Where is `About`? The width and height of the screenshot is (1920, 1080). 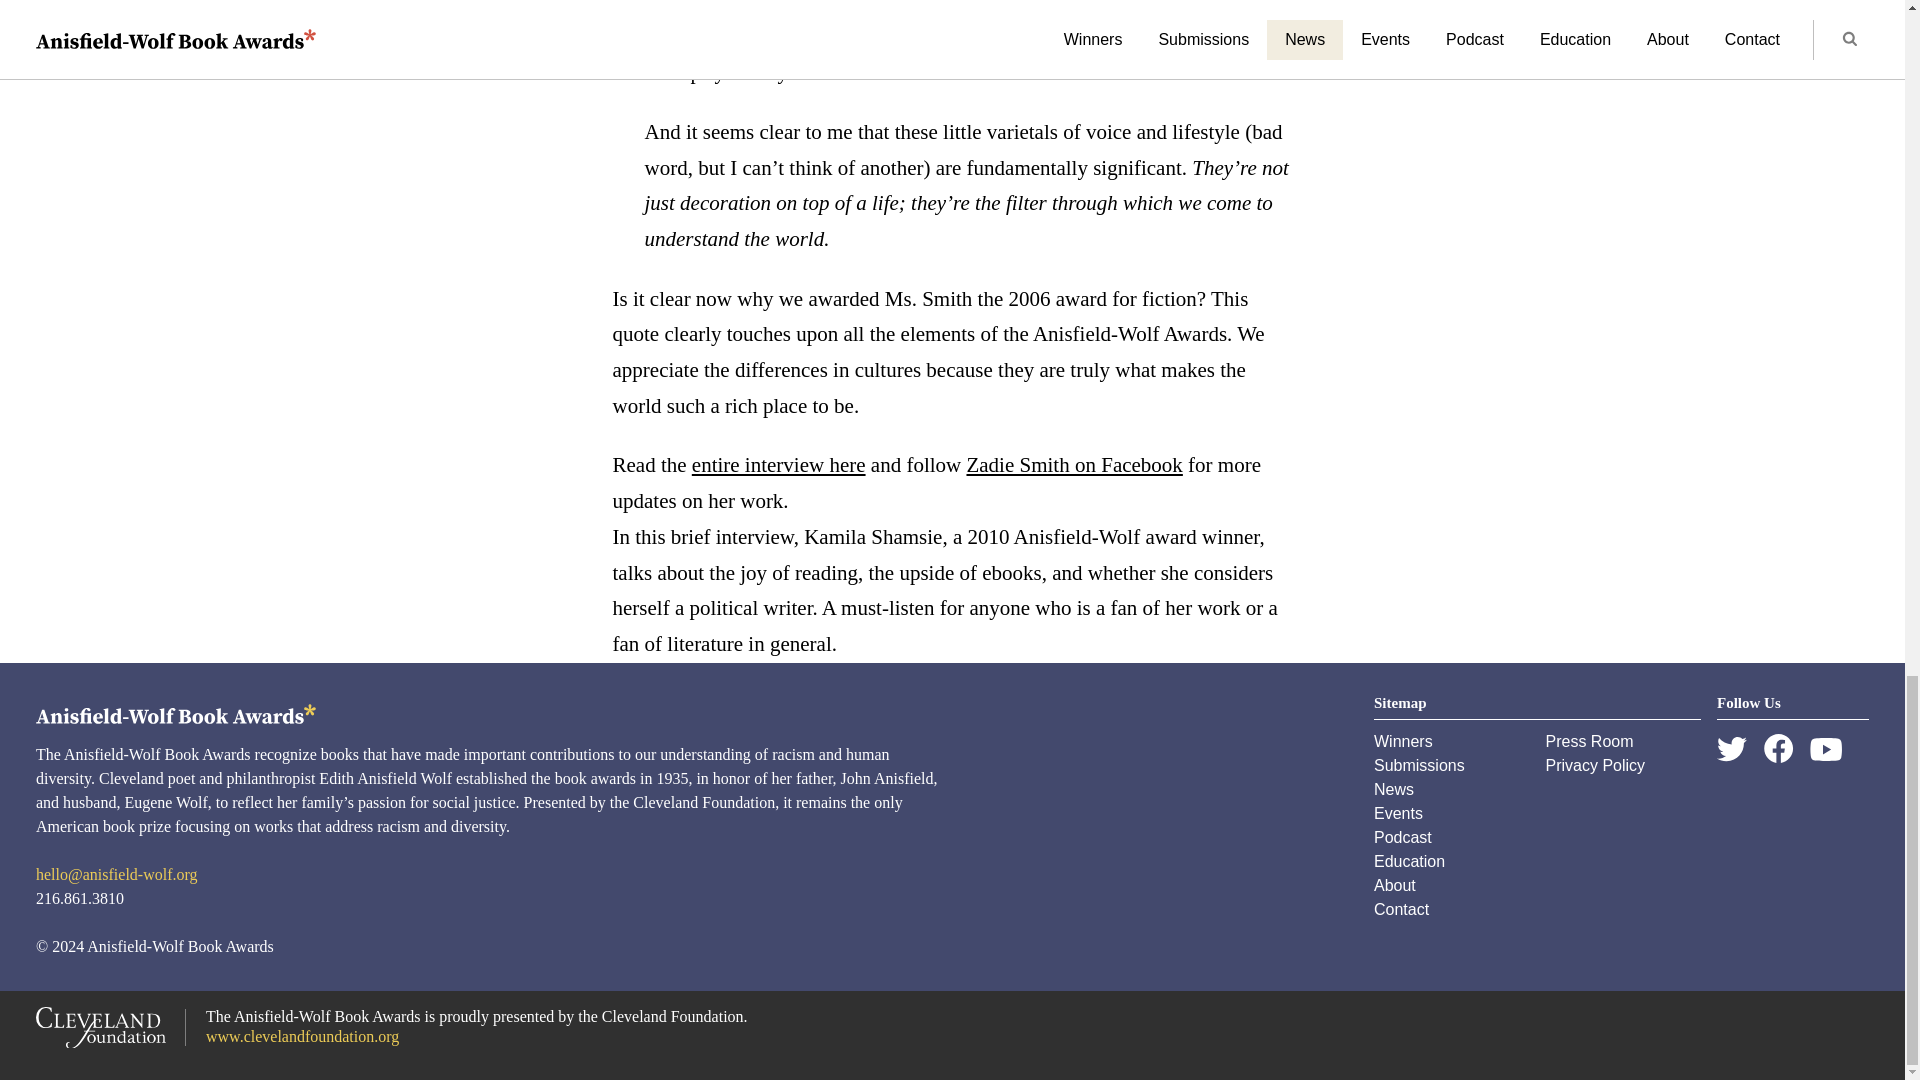
About is located at coordinates (1395, 885).